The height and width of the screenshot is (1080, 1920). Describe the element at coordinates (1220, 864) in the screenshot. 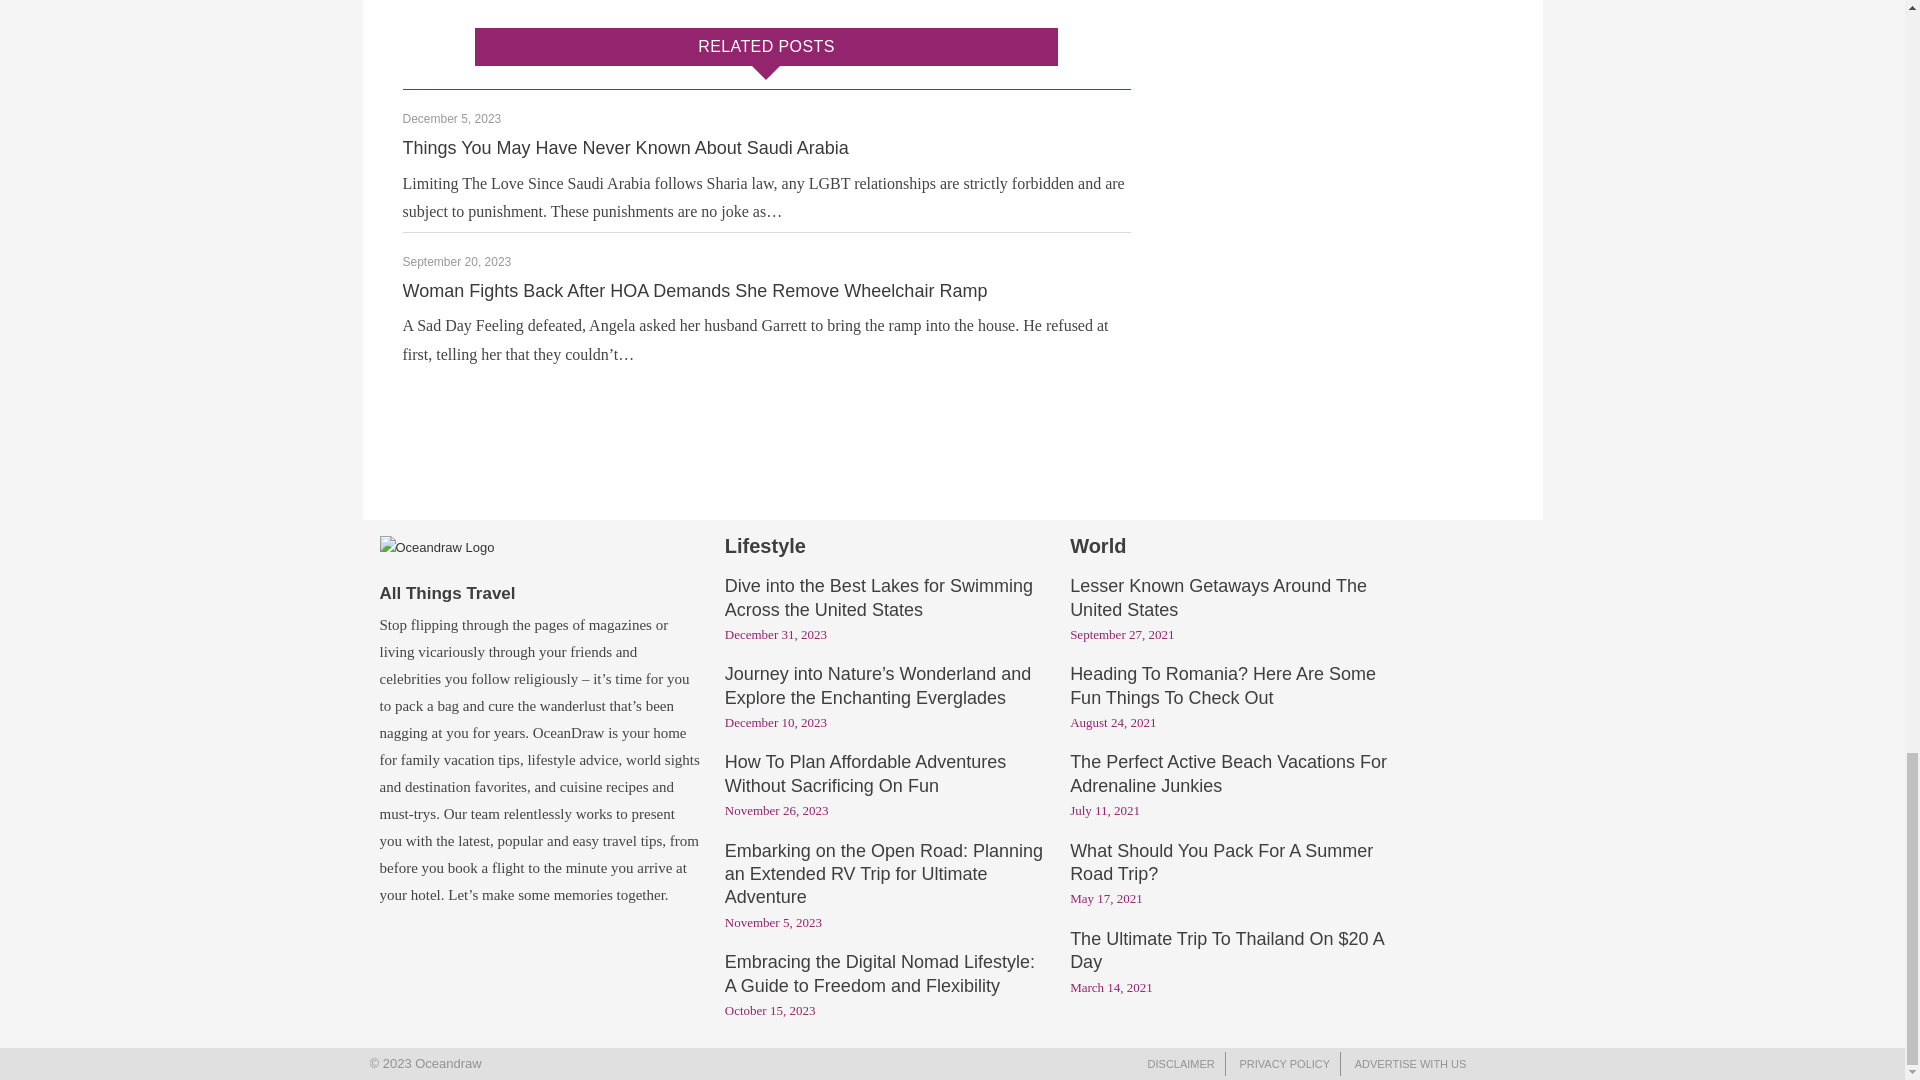

I see `What Should You Pack For A Summer Road Trip?` at that location.